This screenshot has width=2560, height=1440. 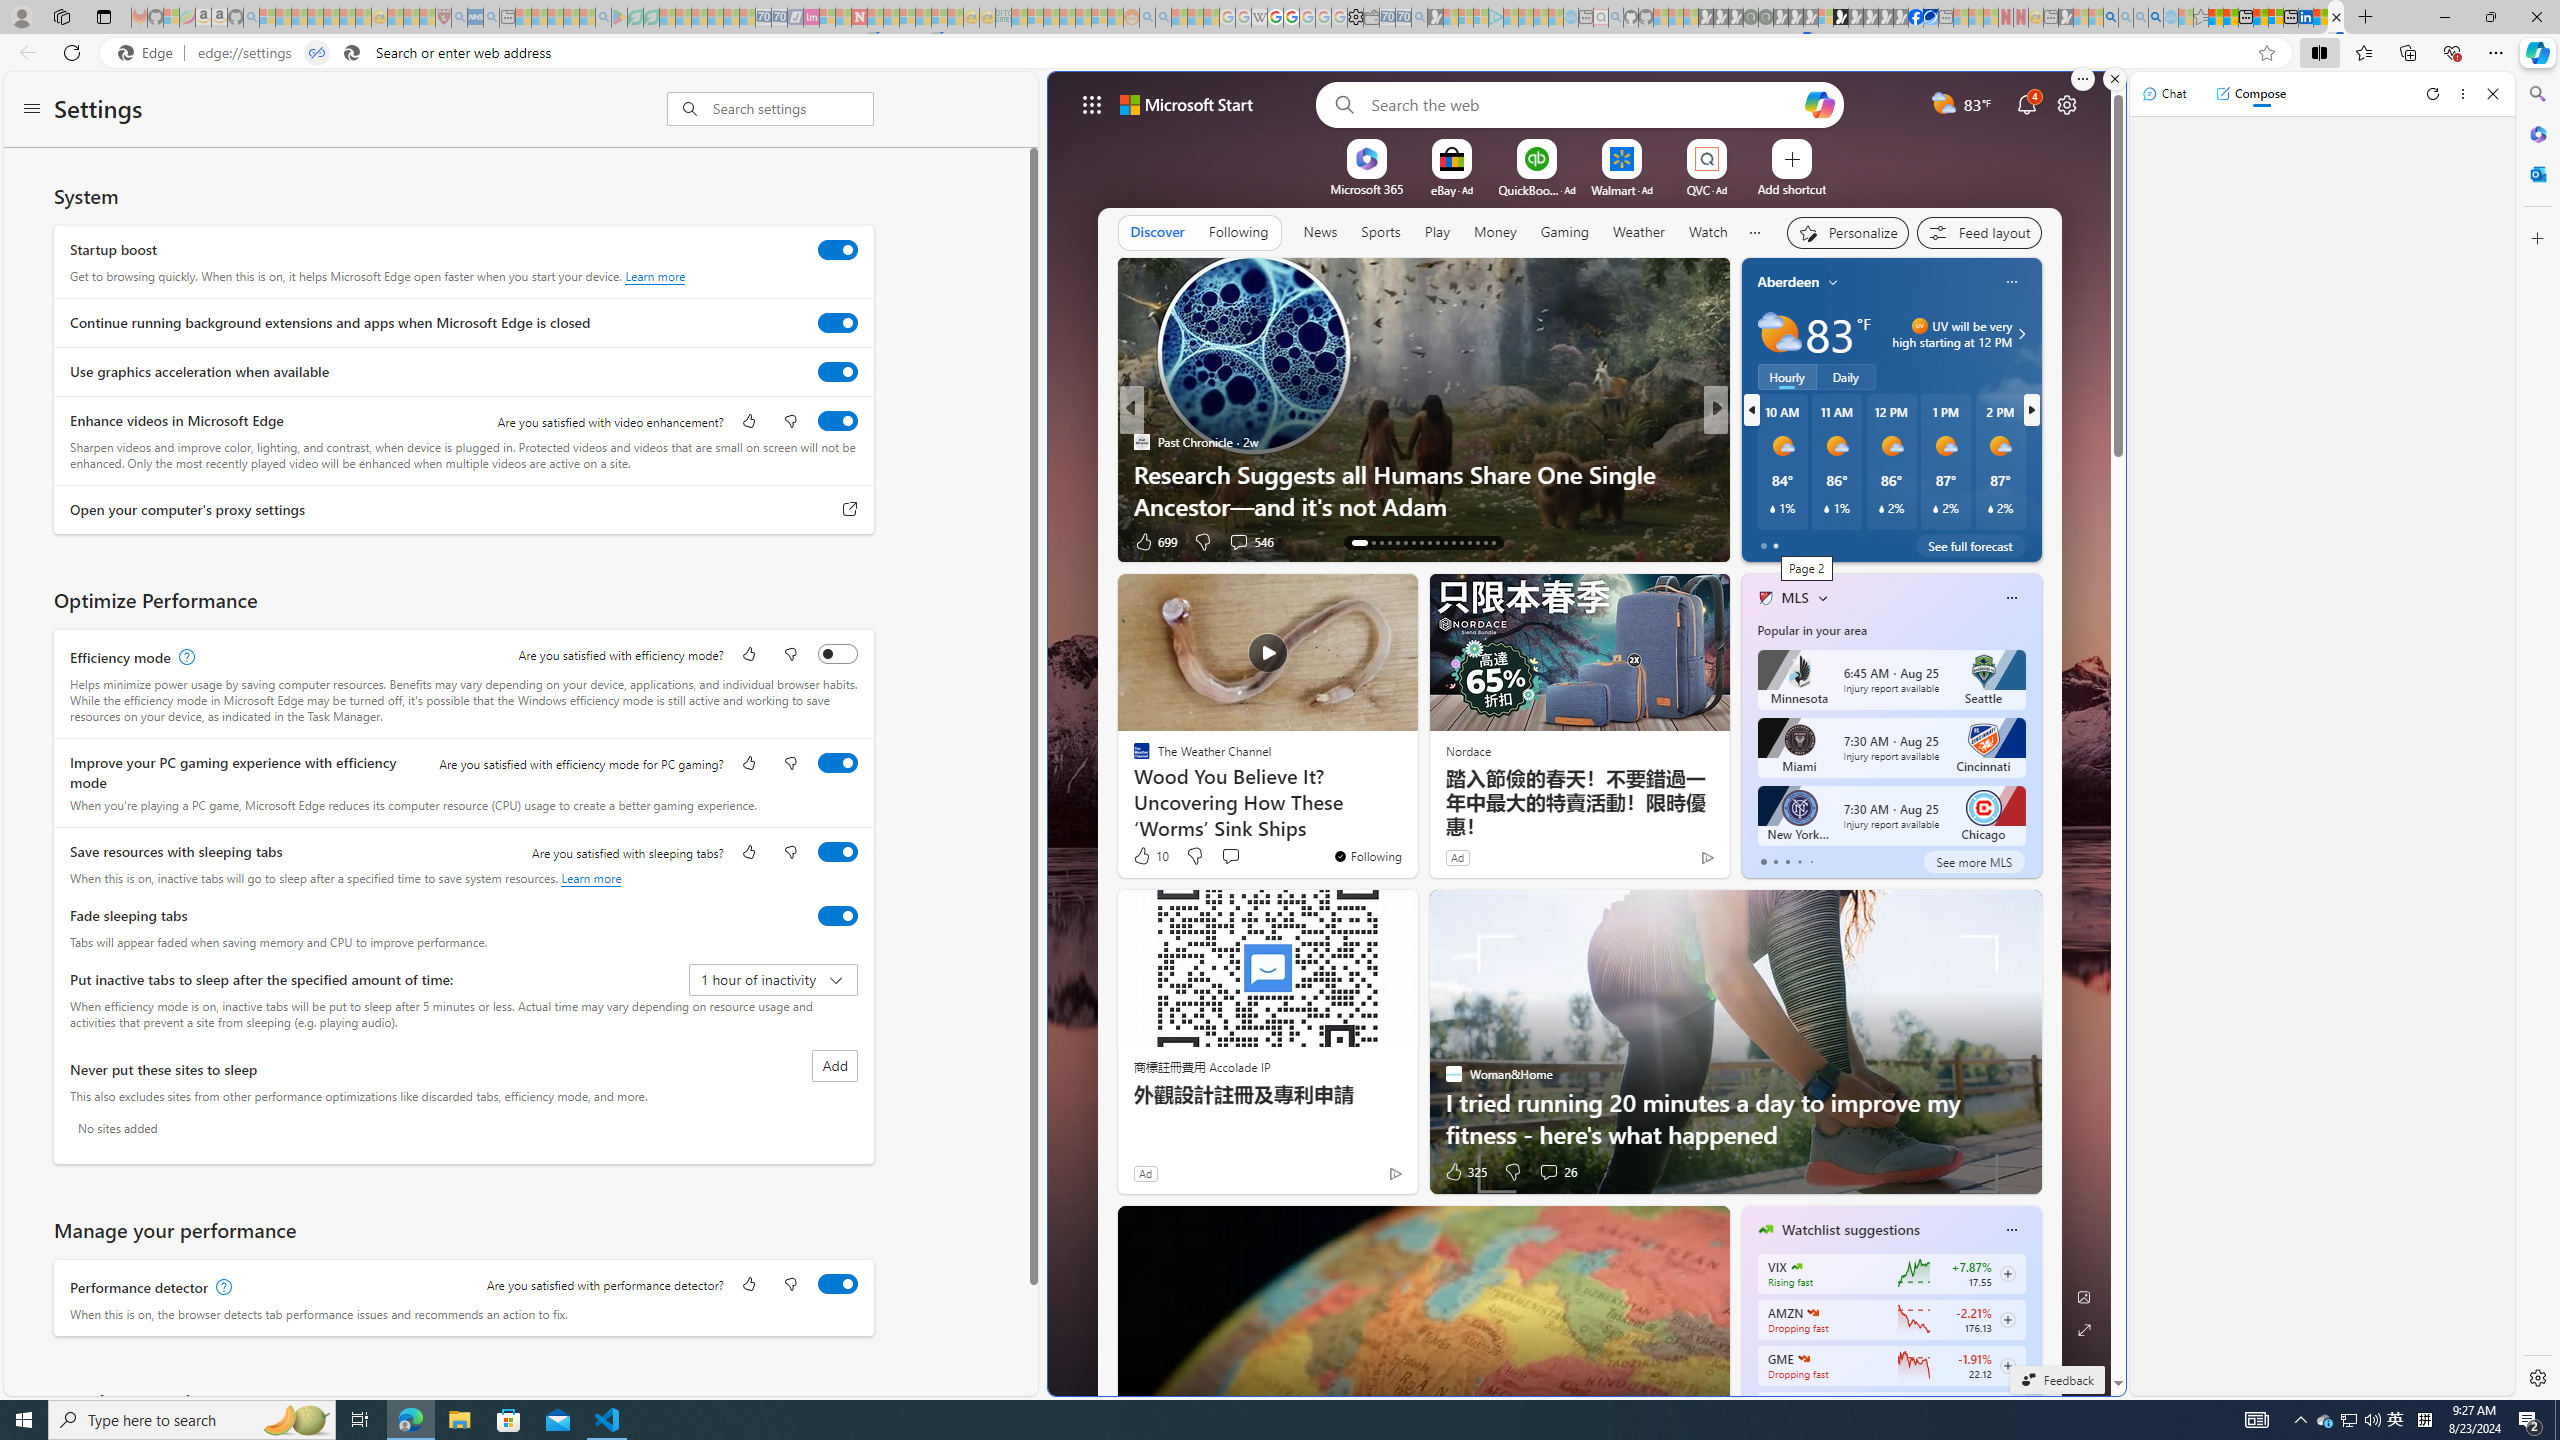 What do you see at coordinates (1548, 1172) in the screenshot?
I see `View comments 26 Comment` at bounding box center [1548, 1172].